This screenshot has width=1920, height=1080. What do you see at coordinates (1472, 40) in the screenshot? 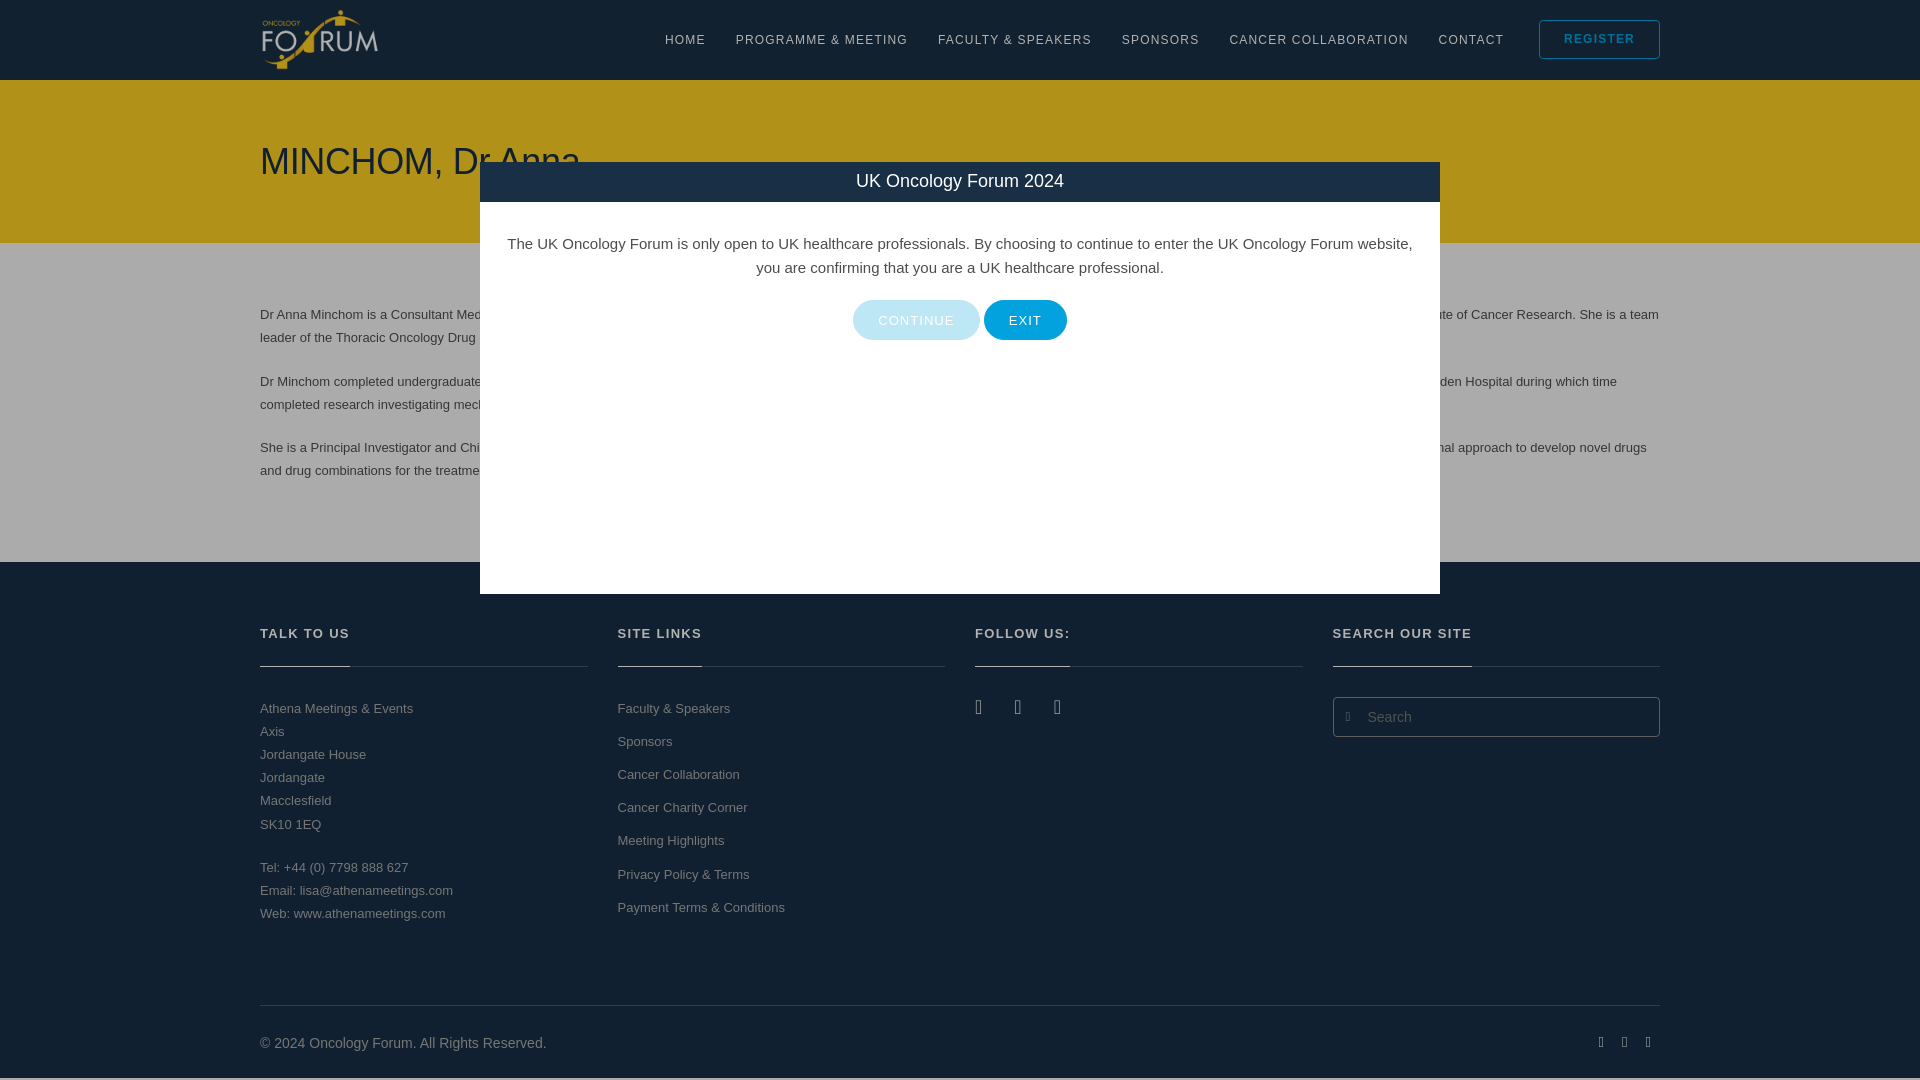
I see `CONTACT` at bounding box center [1472, 40].